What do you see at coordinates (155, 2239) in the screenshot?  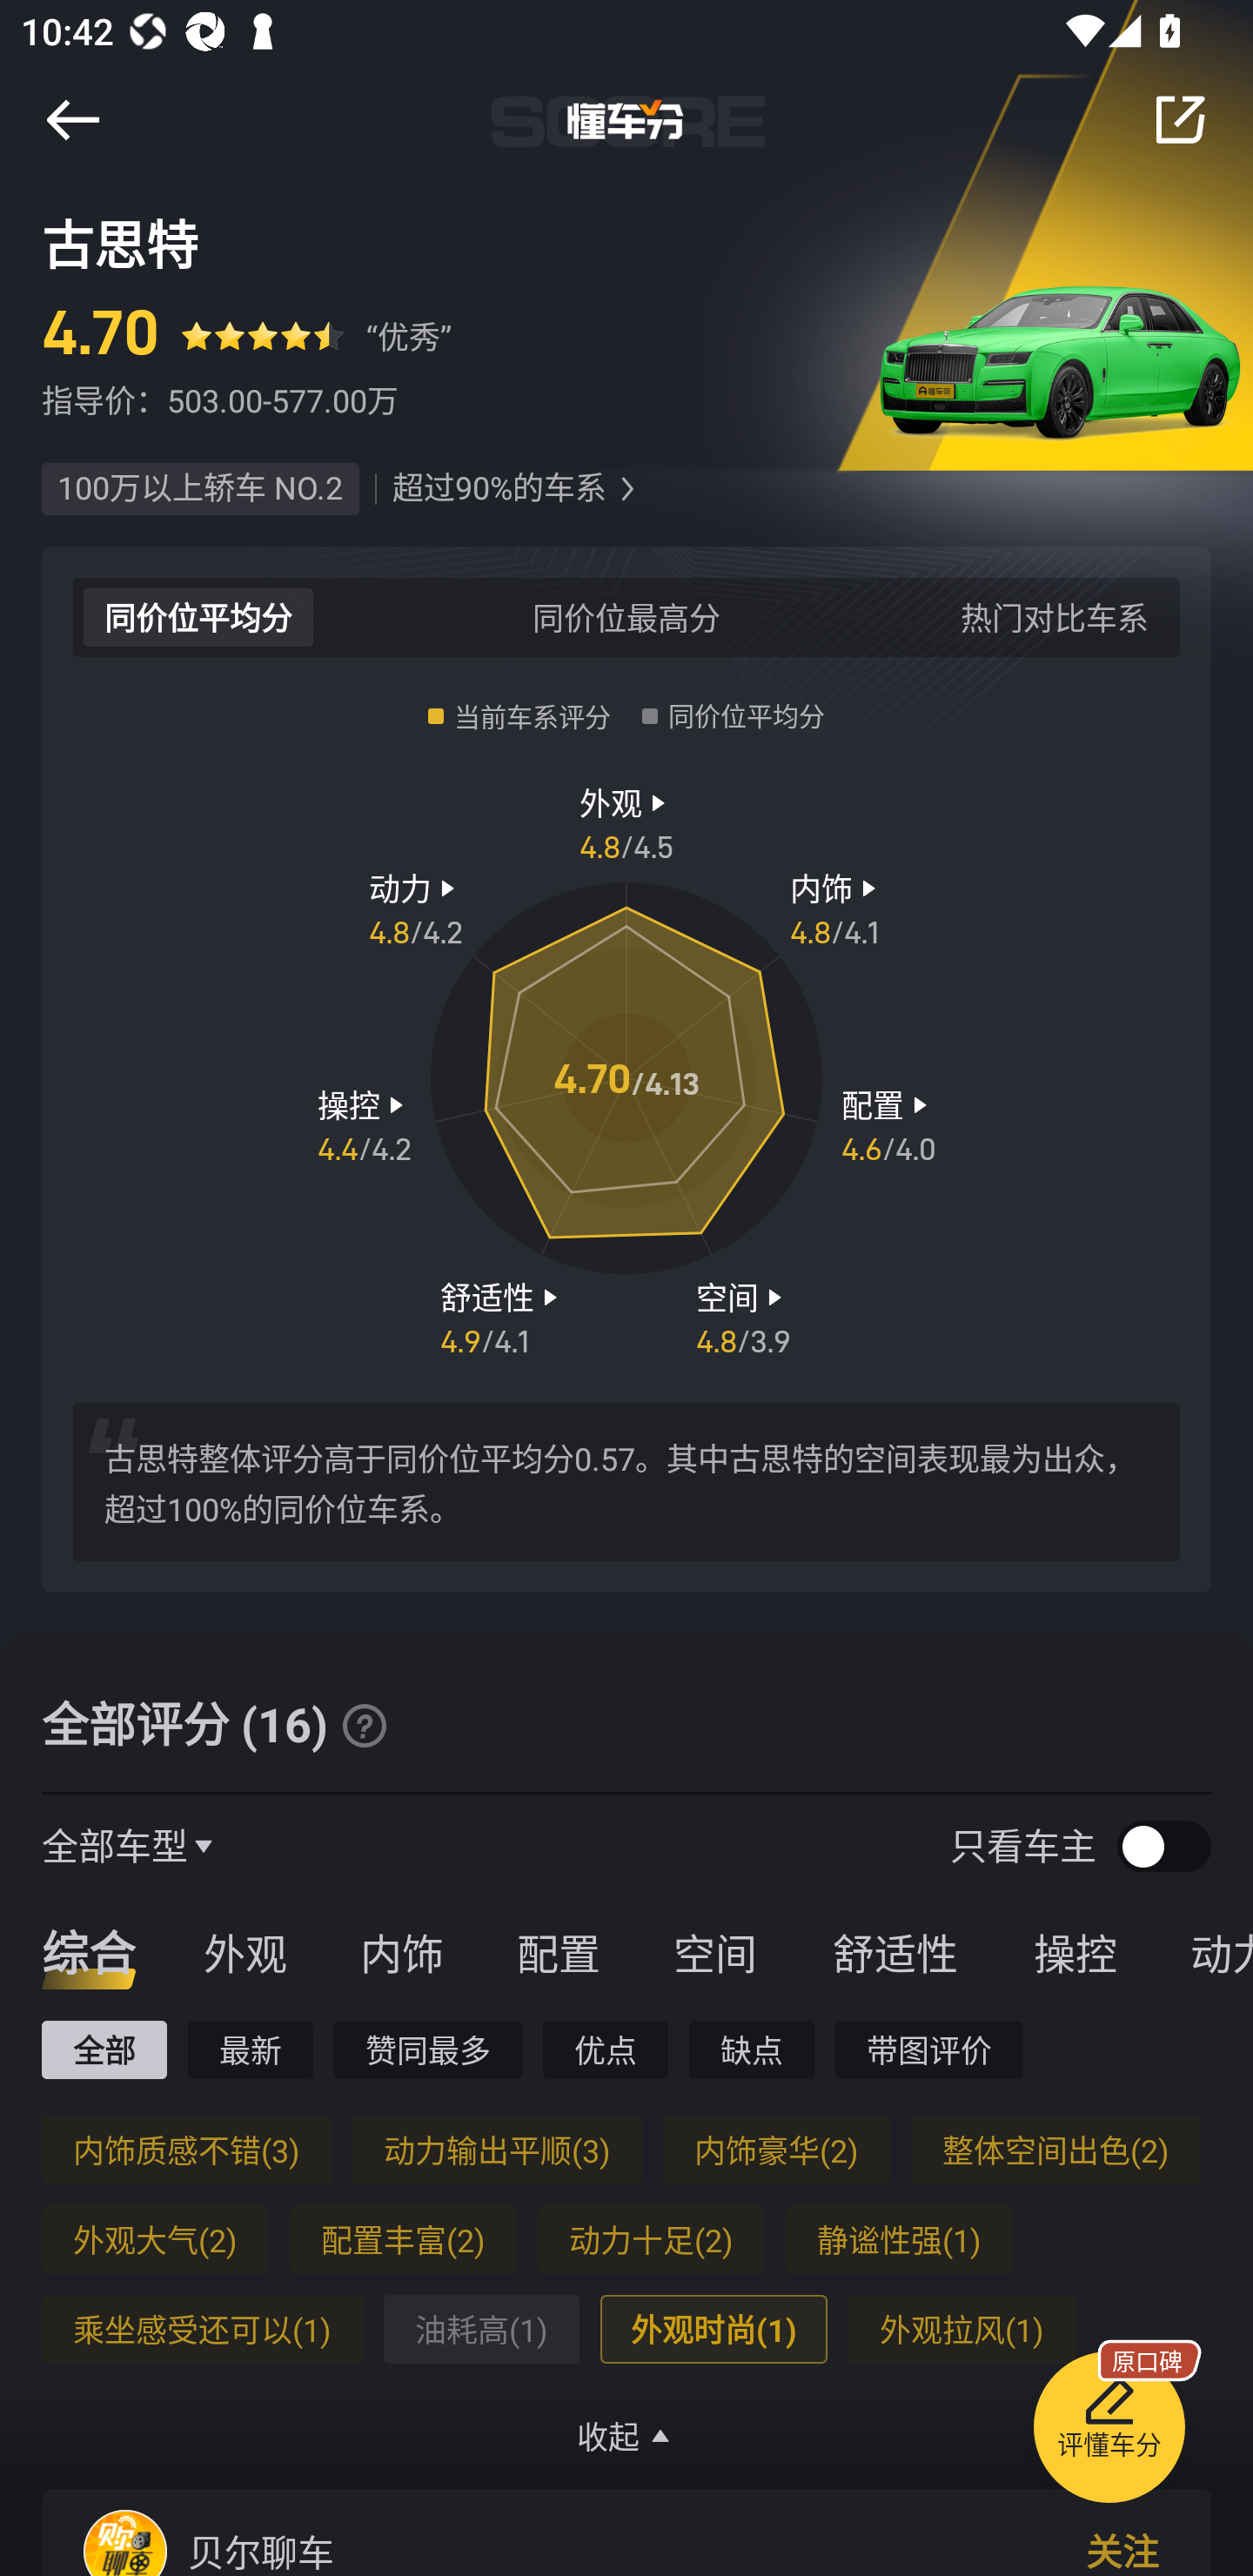 I see `外观大气(2)` at bounding box center [155, 2239].